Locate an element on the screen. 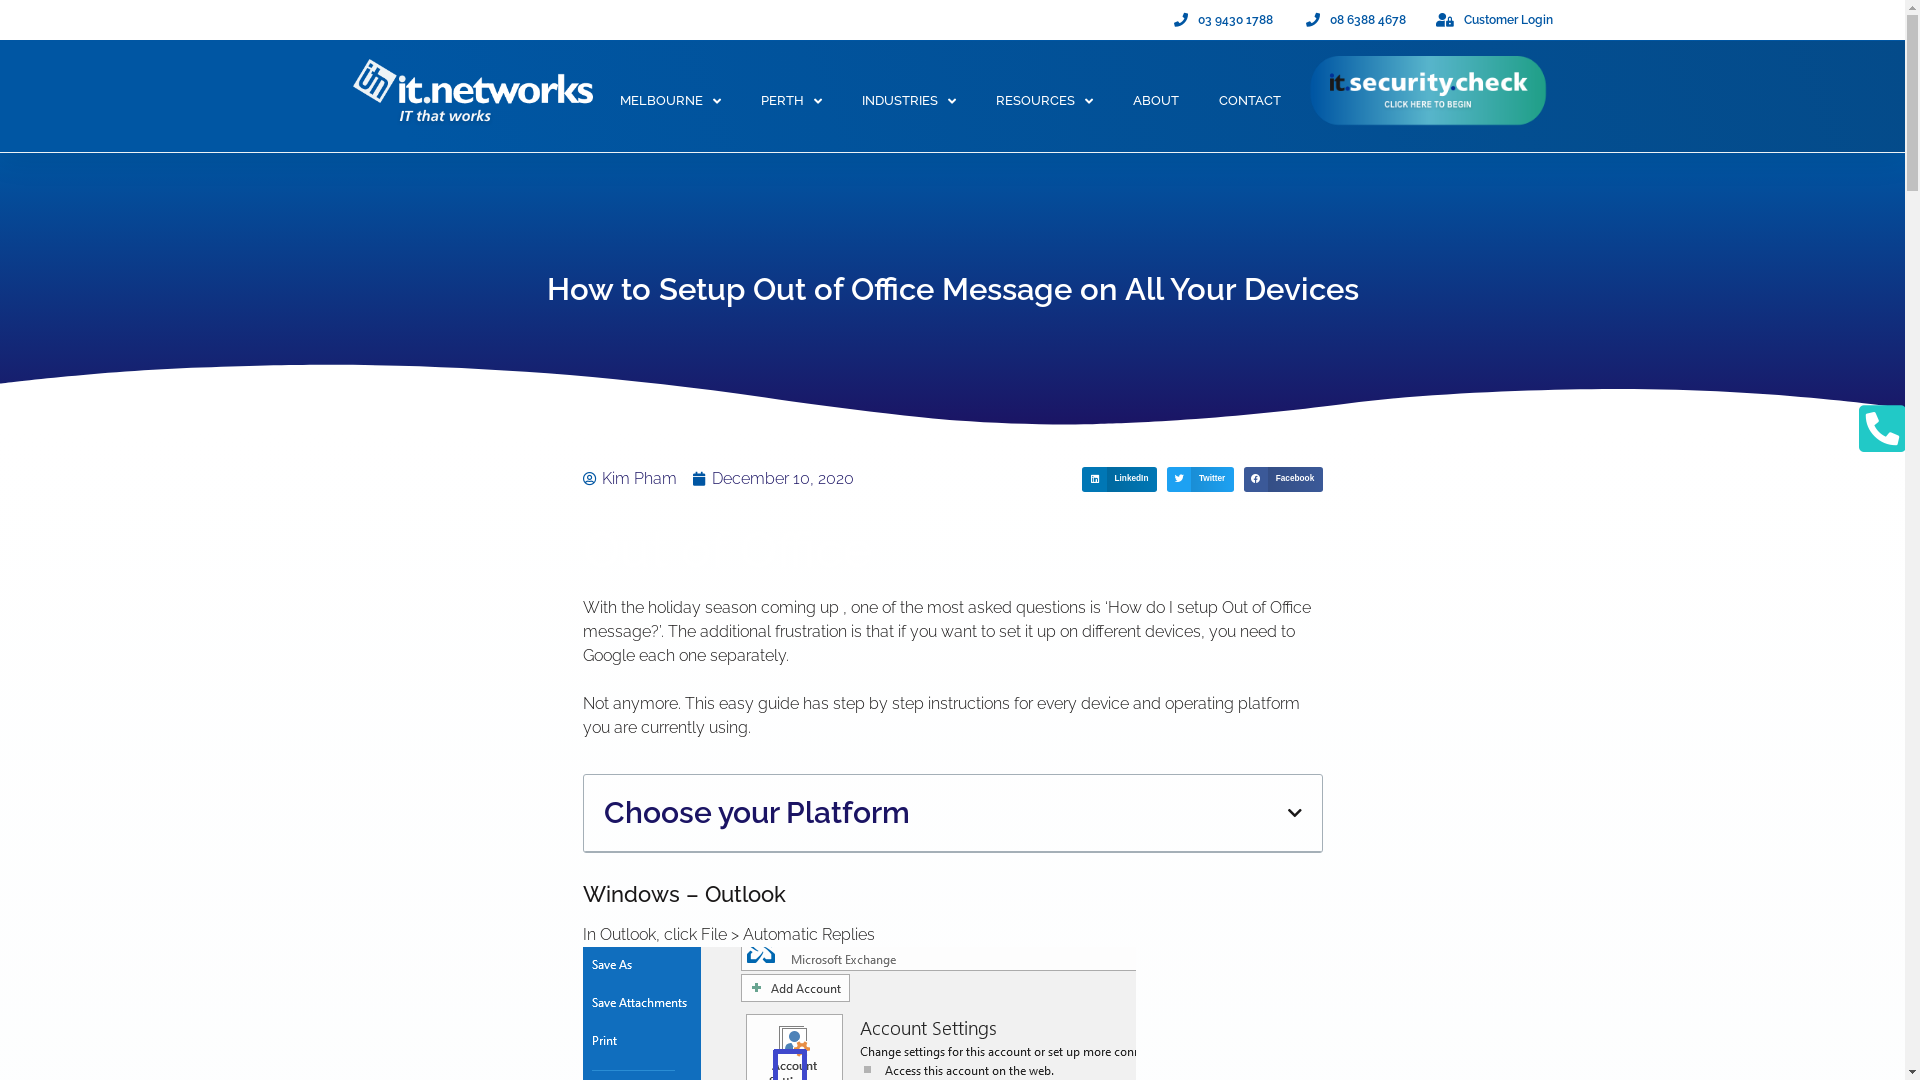 The image size is (1920, 1080). Customer Login is located at coordinates (1494, 20).